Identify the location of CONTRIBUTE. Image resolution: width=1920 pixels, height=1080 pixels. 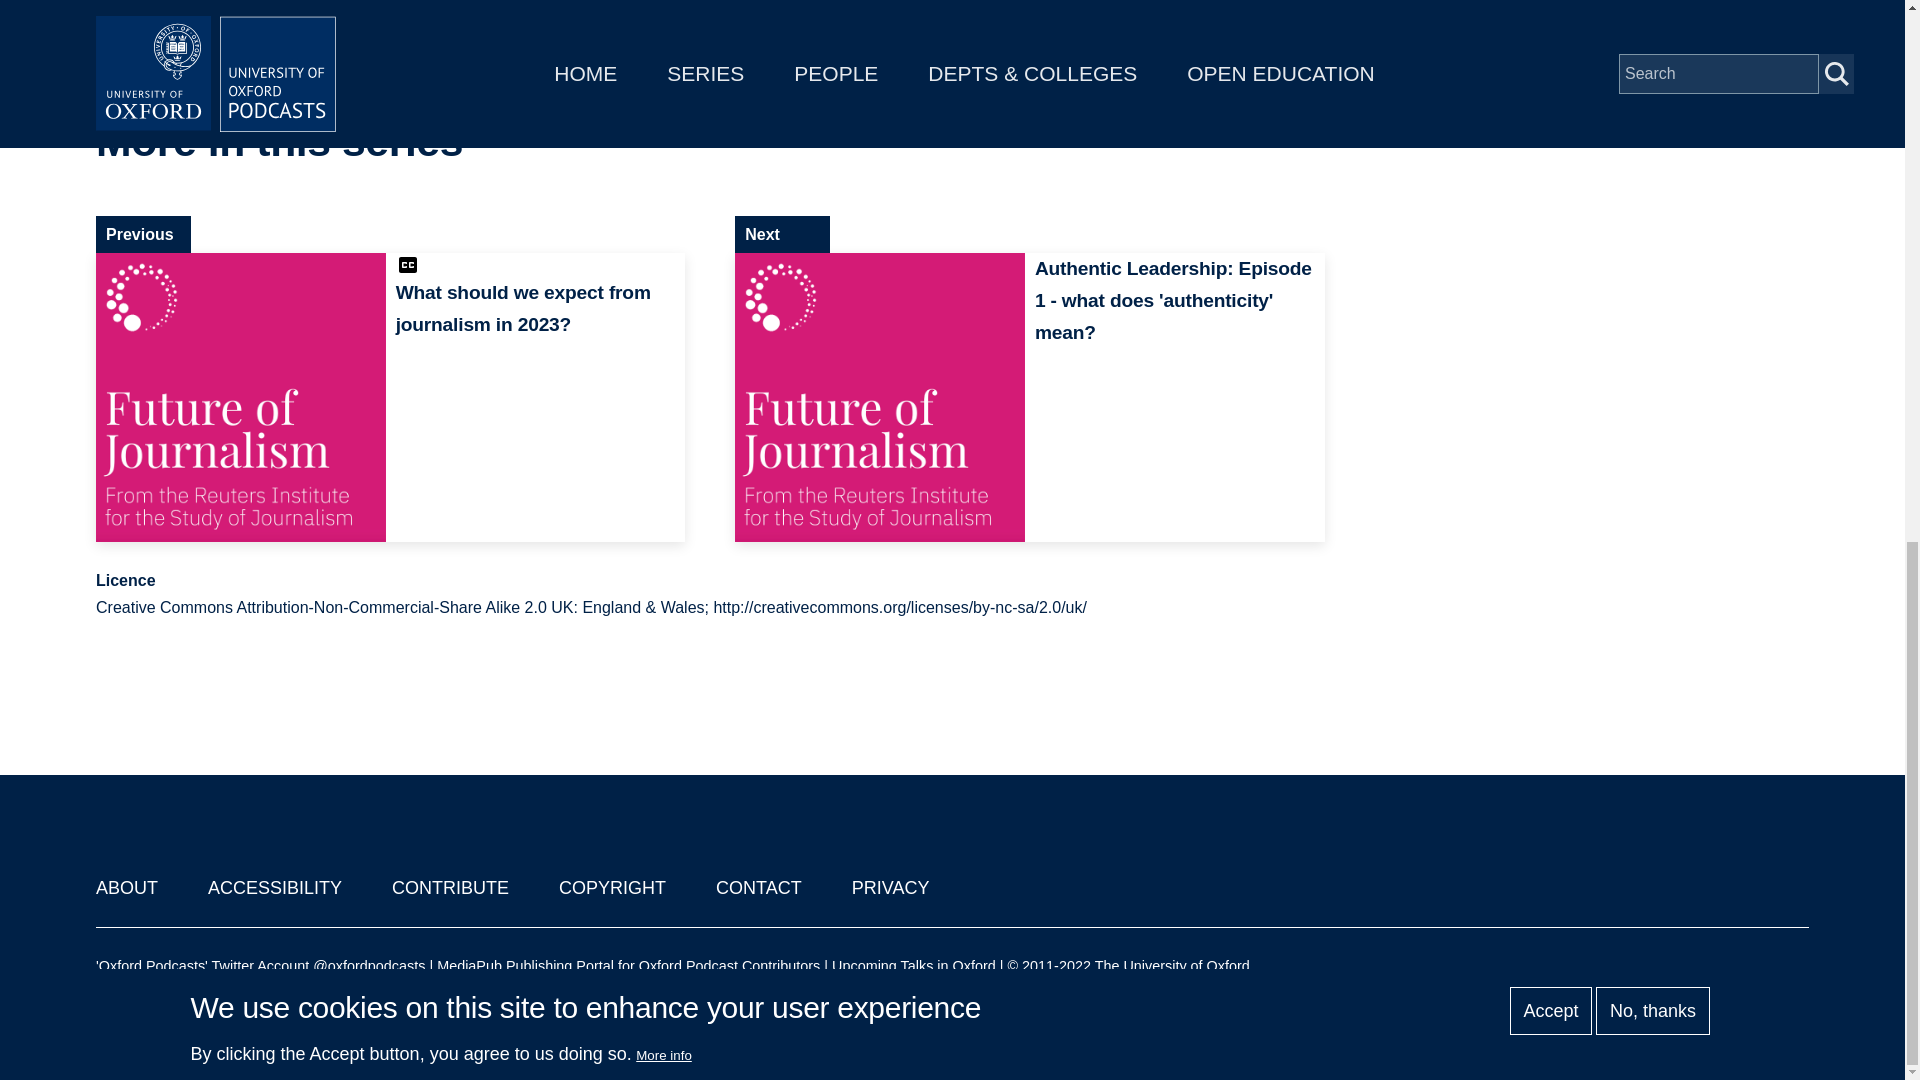
(450, 888).